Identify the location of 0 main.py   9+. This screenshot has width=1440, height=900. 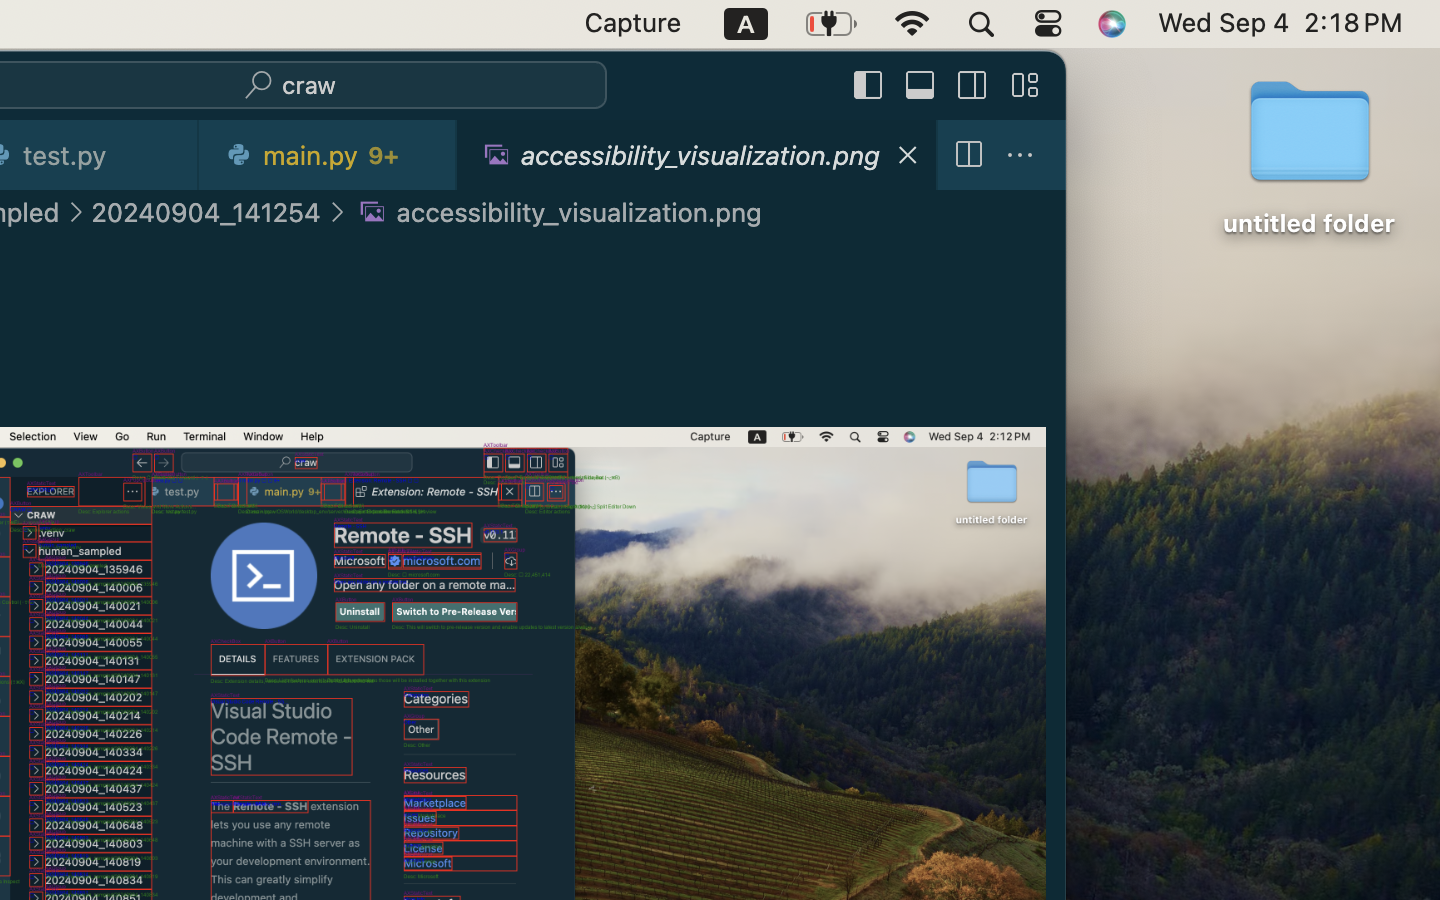
(329, 155).